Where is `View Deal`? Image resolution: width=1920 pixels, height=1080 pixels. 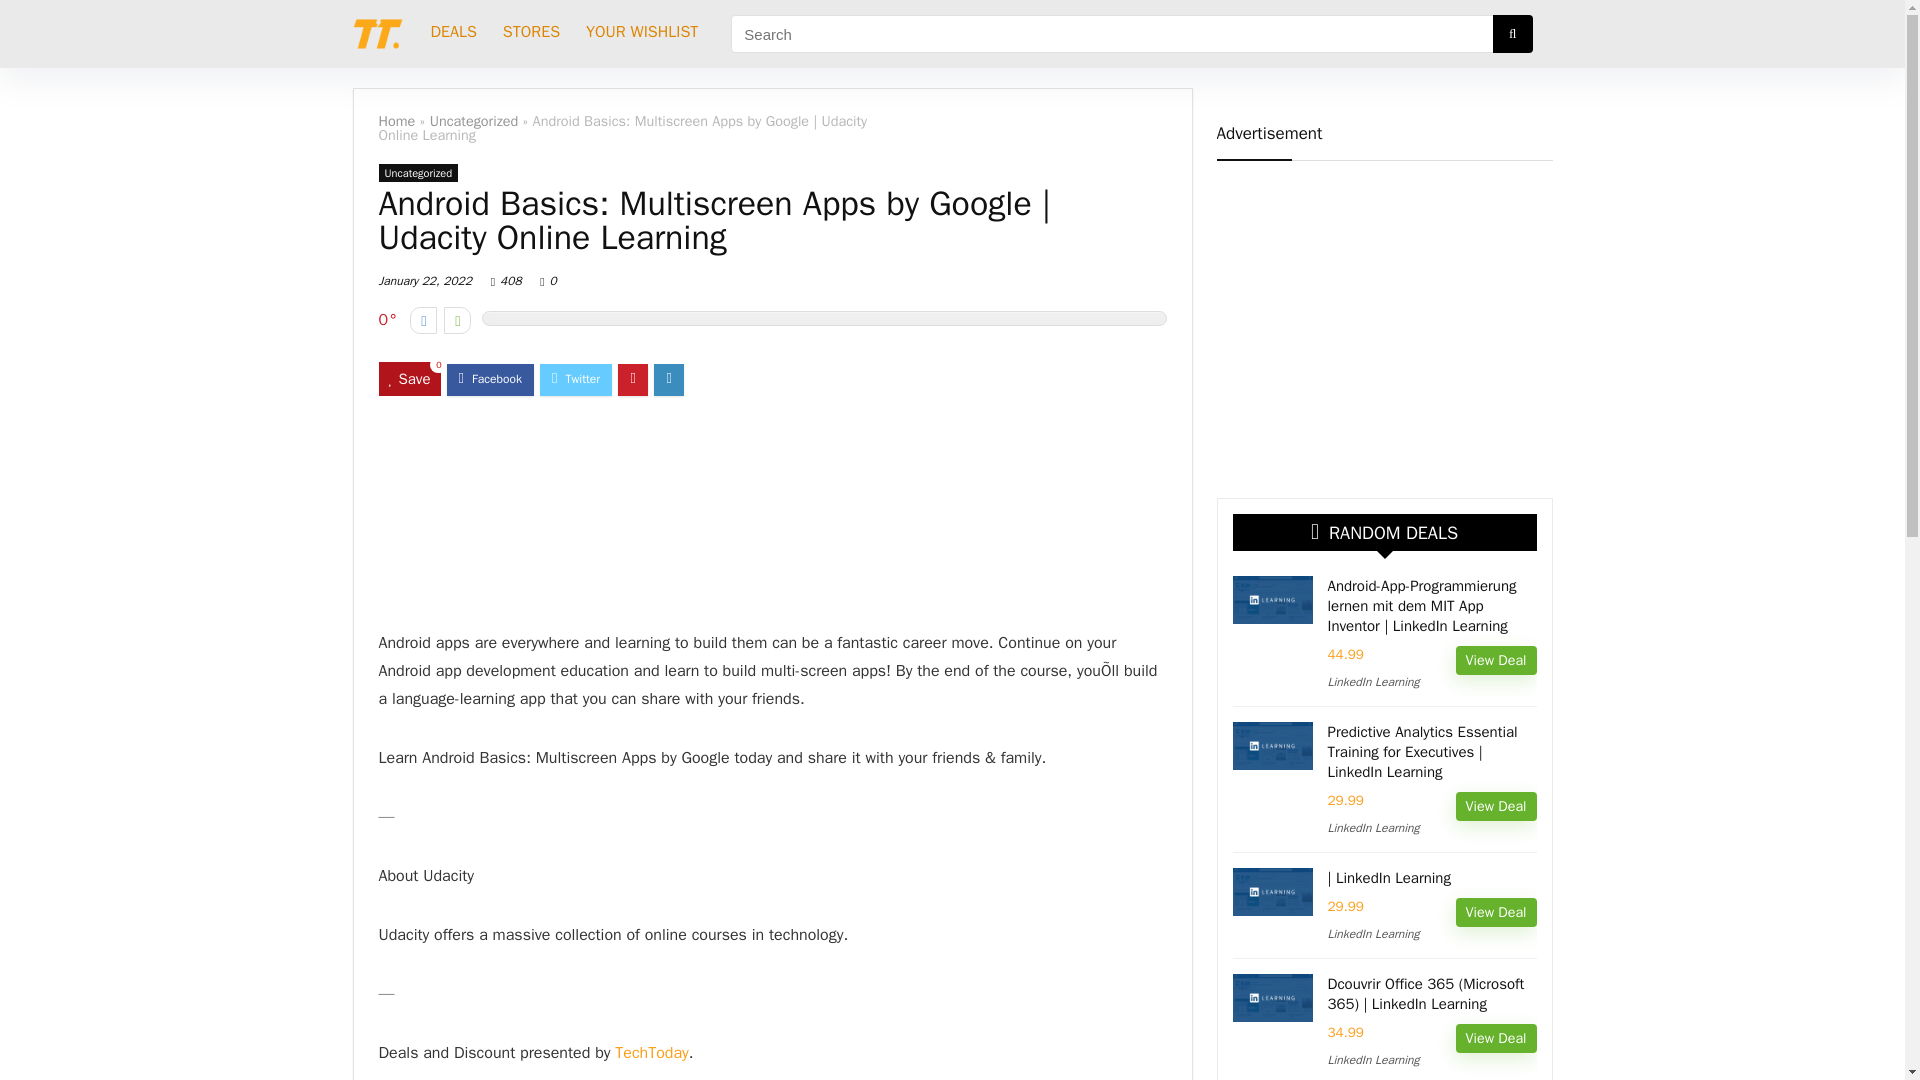 View Deal is located at coordinates (1496, 660).